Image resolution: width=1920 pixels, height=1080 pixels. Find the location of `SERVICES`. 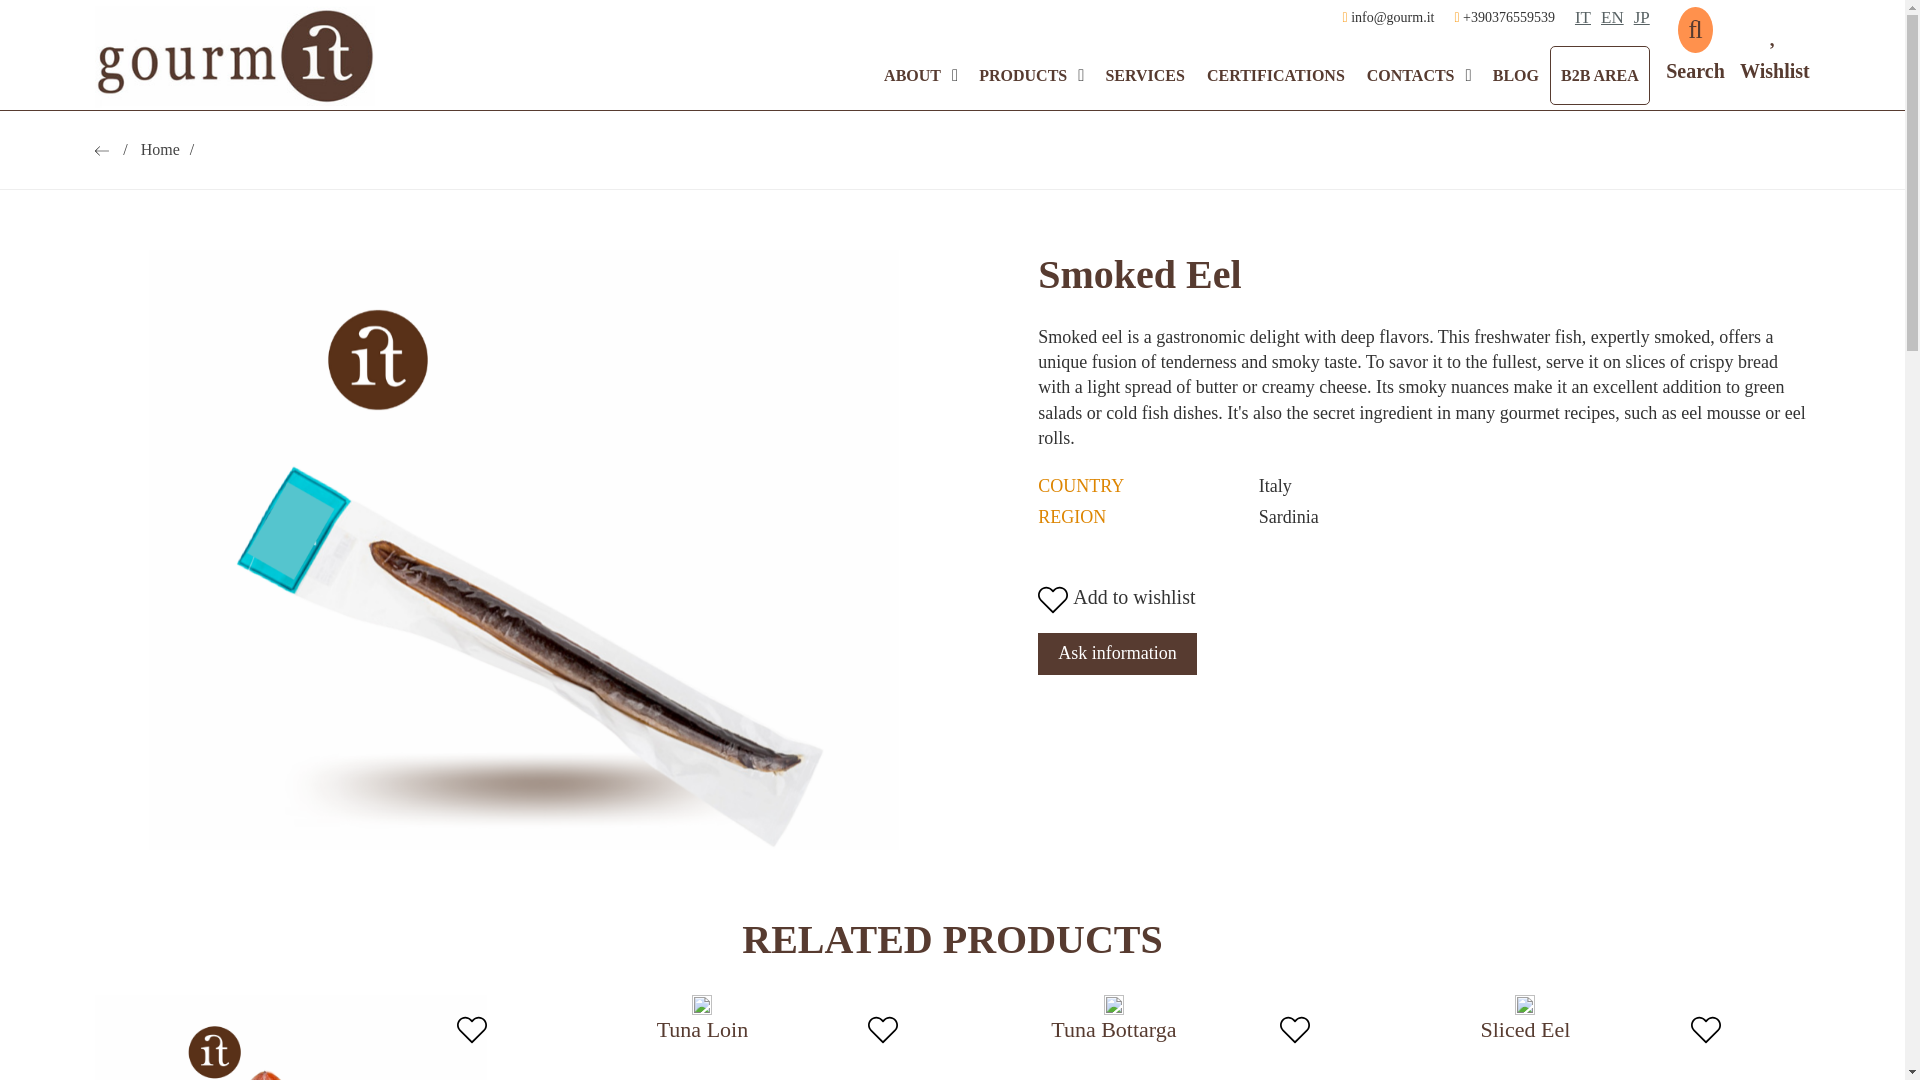

SERVICES is located at coordinates (1144, 75).